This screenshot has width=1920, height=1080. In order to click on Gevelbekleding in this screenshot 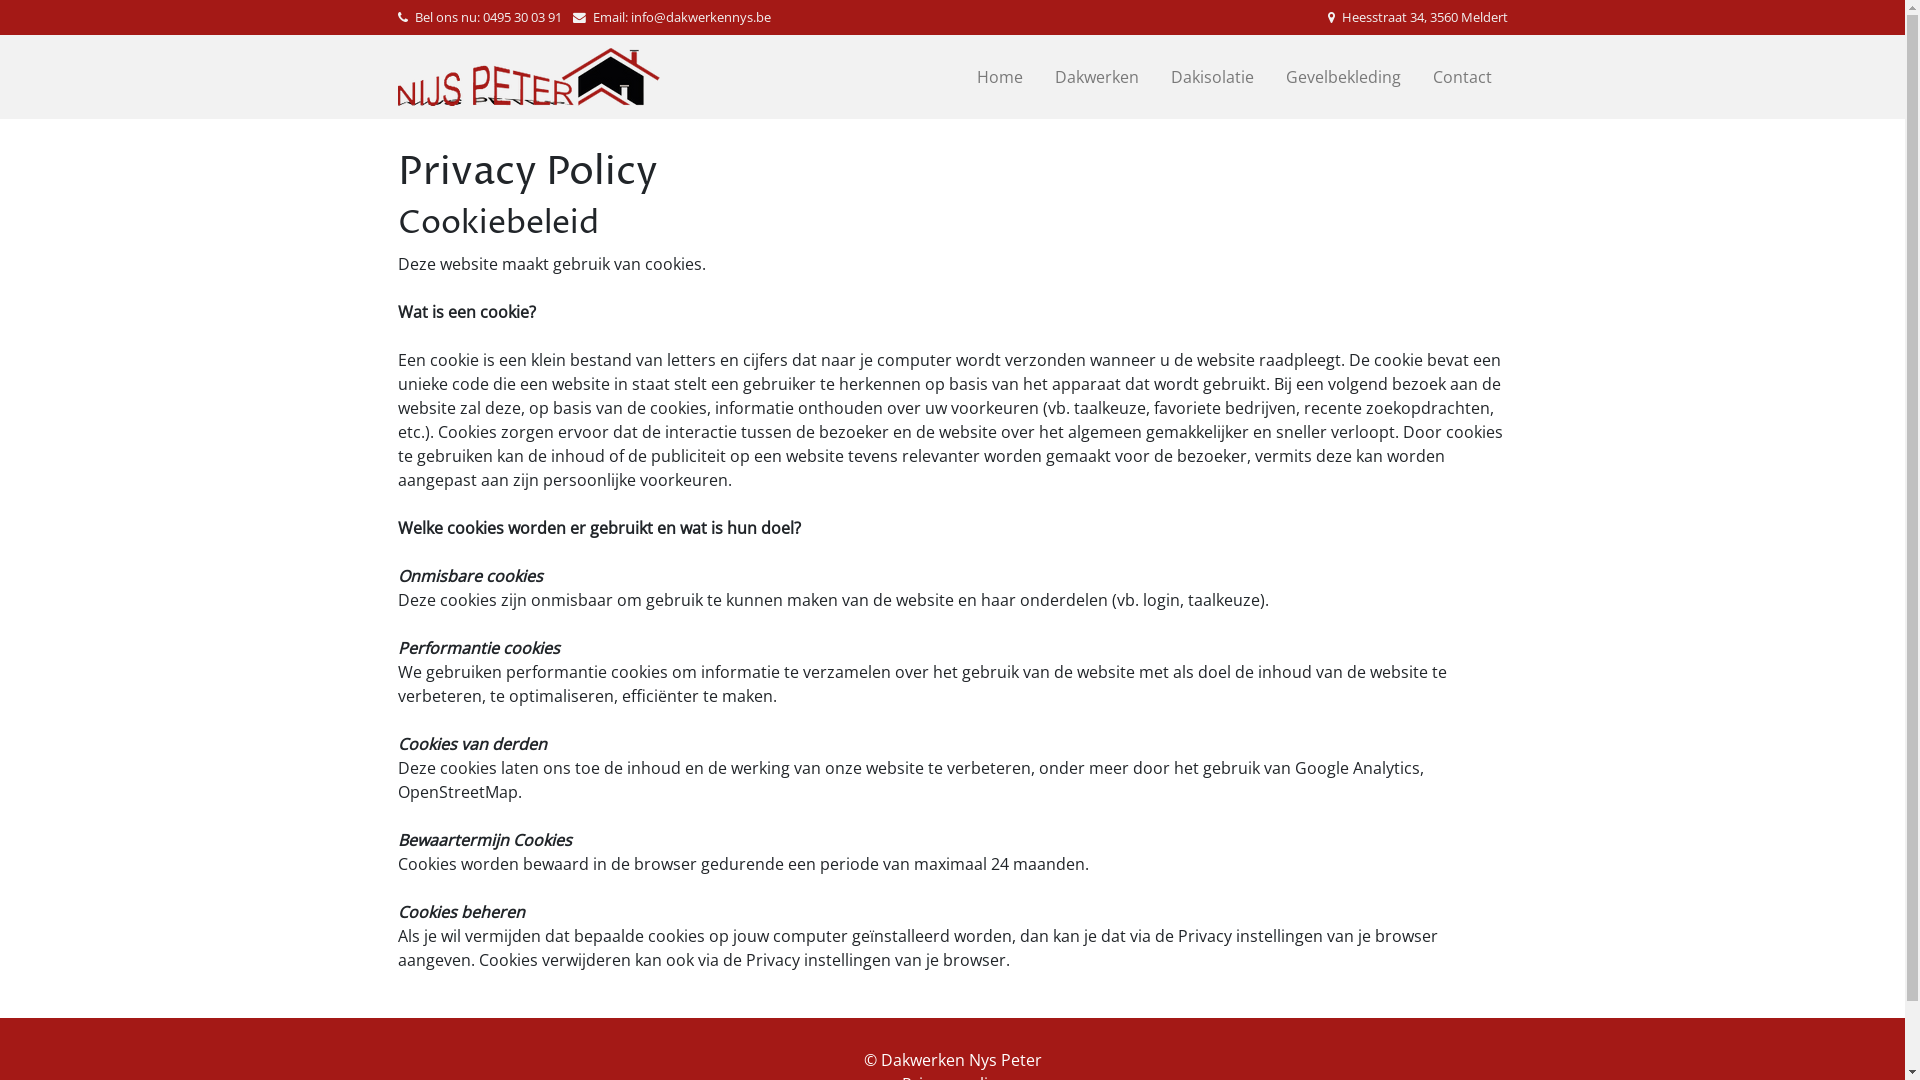, I will do `click(1344, 77)`.